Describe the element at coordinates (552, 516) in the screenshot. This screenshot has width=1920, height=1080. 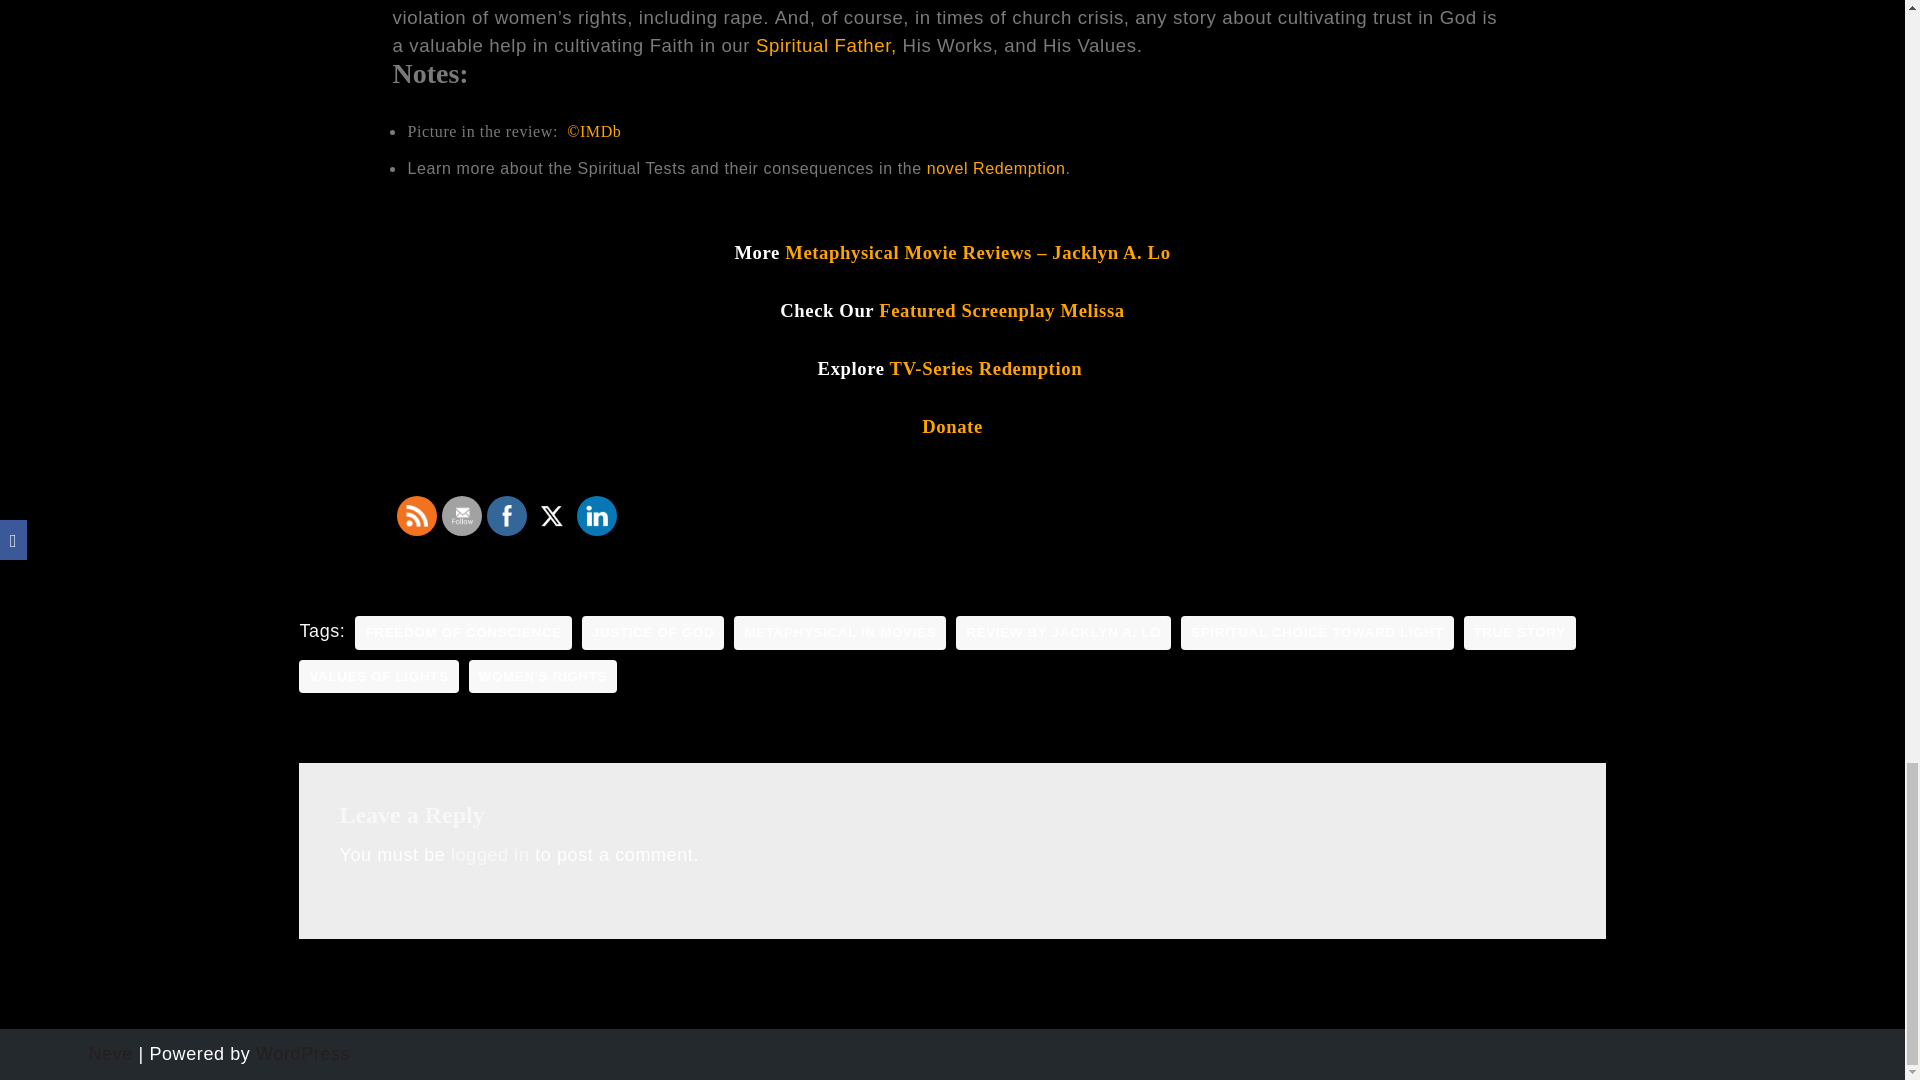
I see `Twitter` at that location.